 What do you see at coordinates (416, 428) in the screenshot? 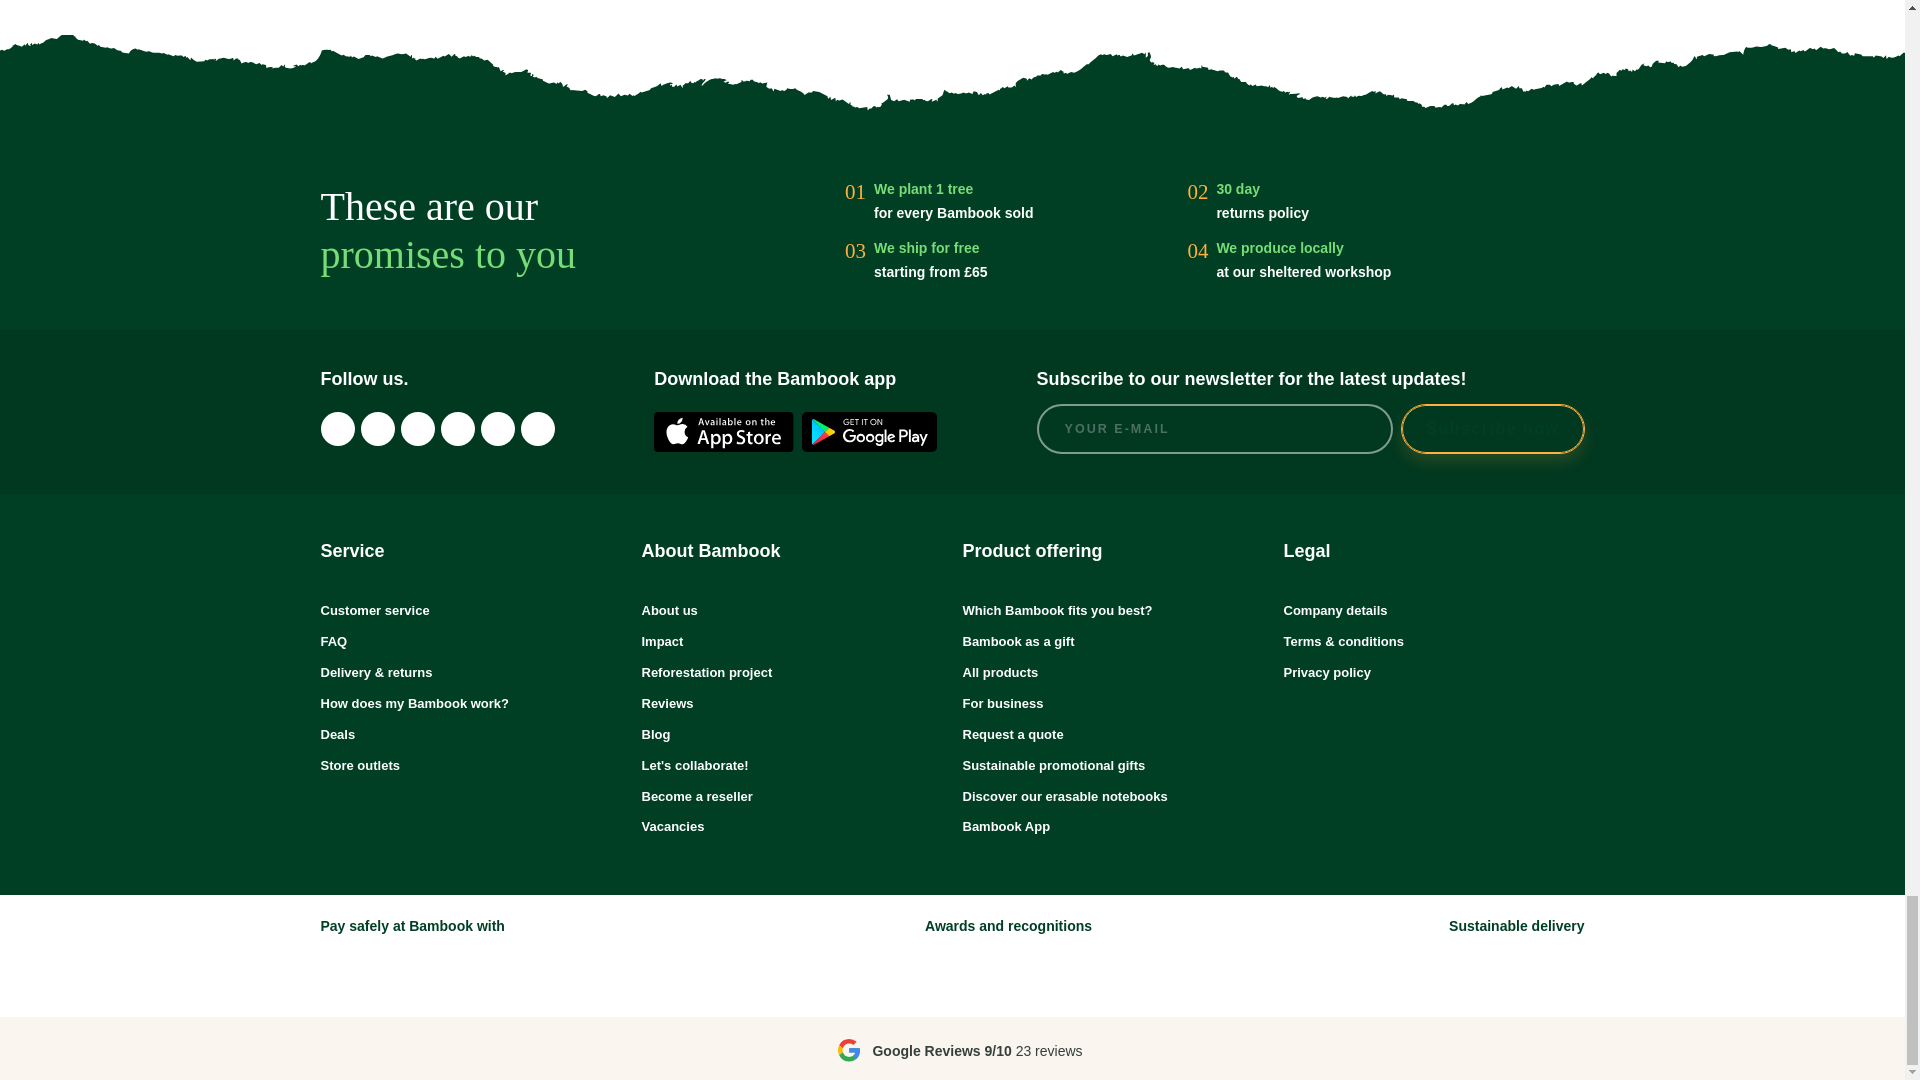
I see `Facebook` at bounding box center [416, 428].